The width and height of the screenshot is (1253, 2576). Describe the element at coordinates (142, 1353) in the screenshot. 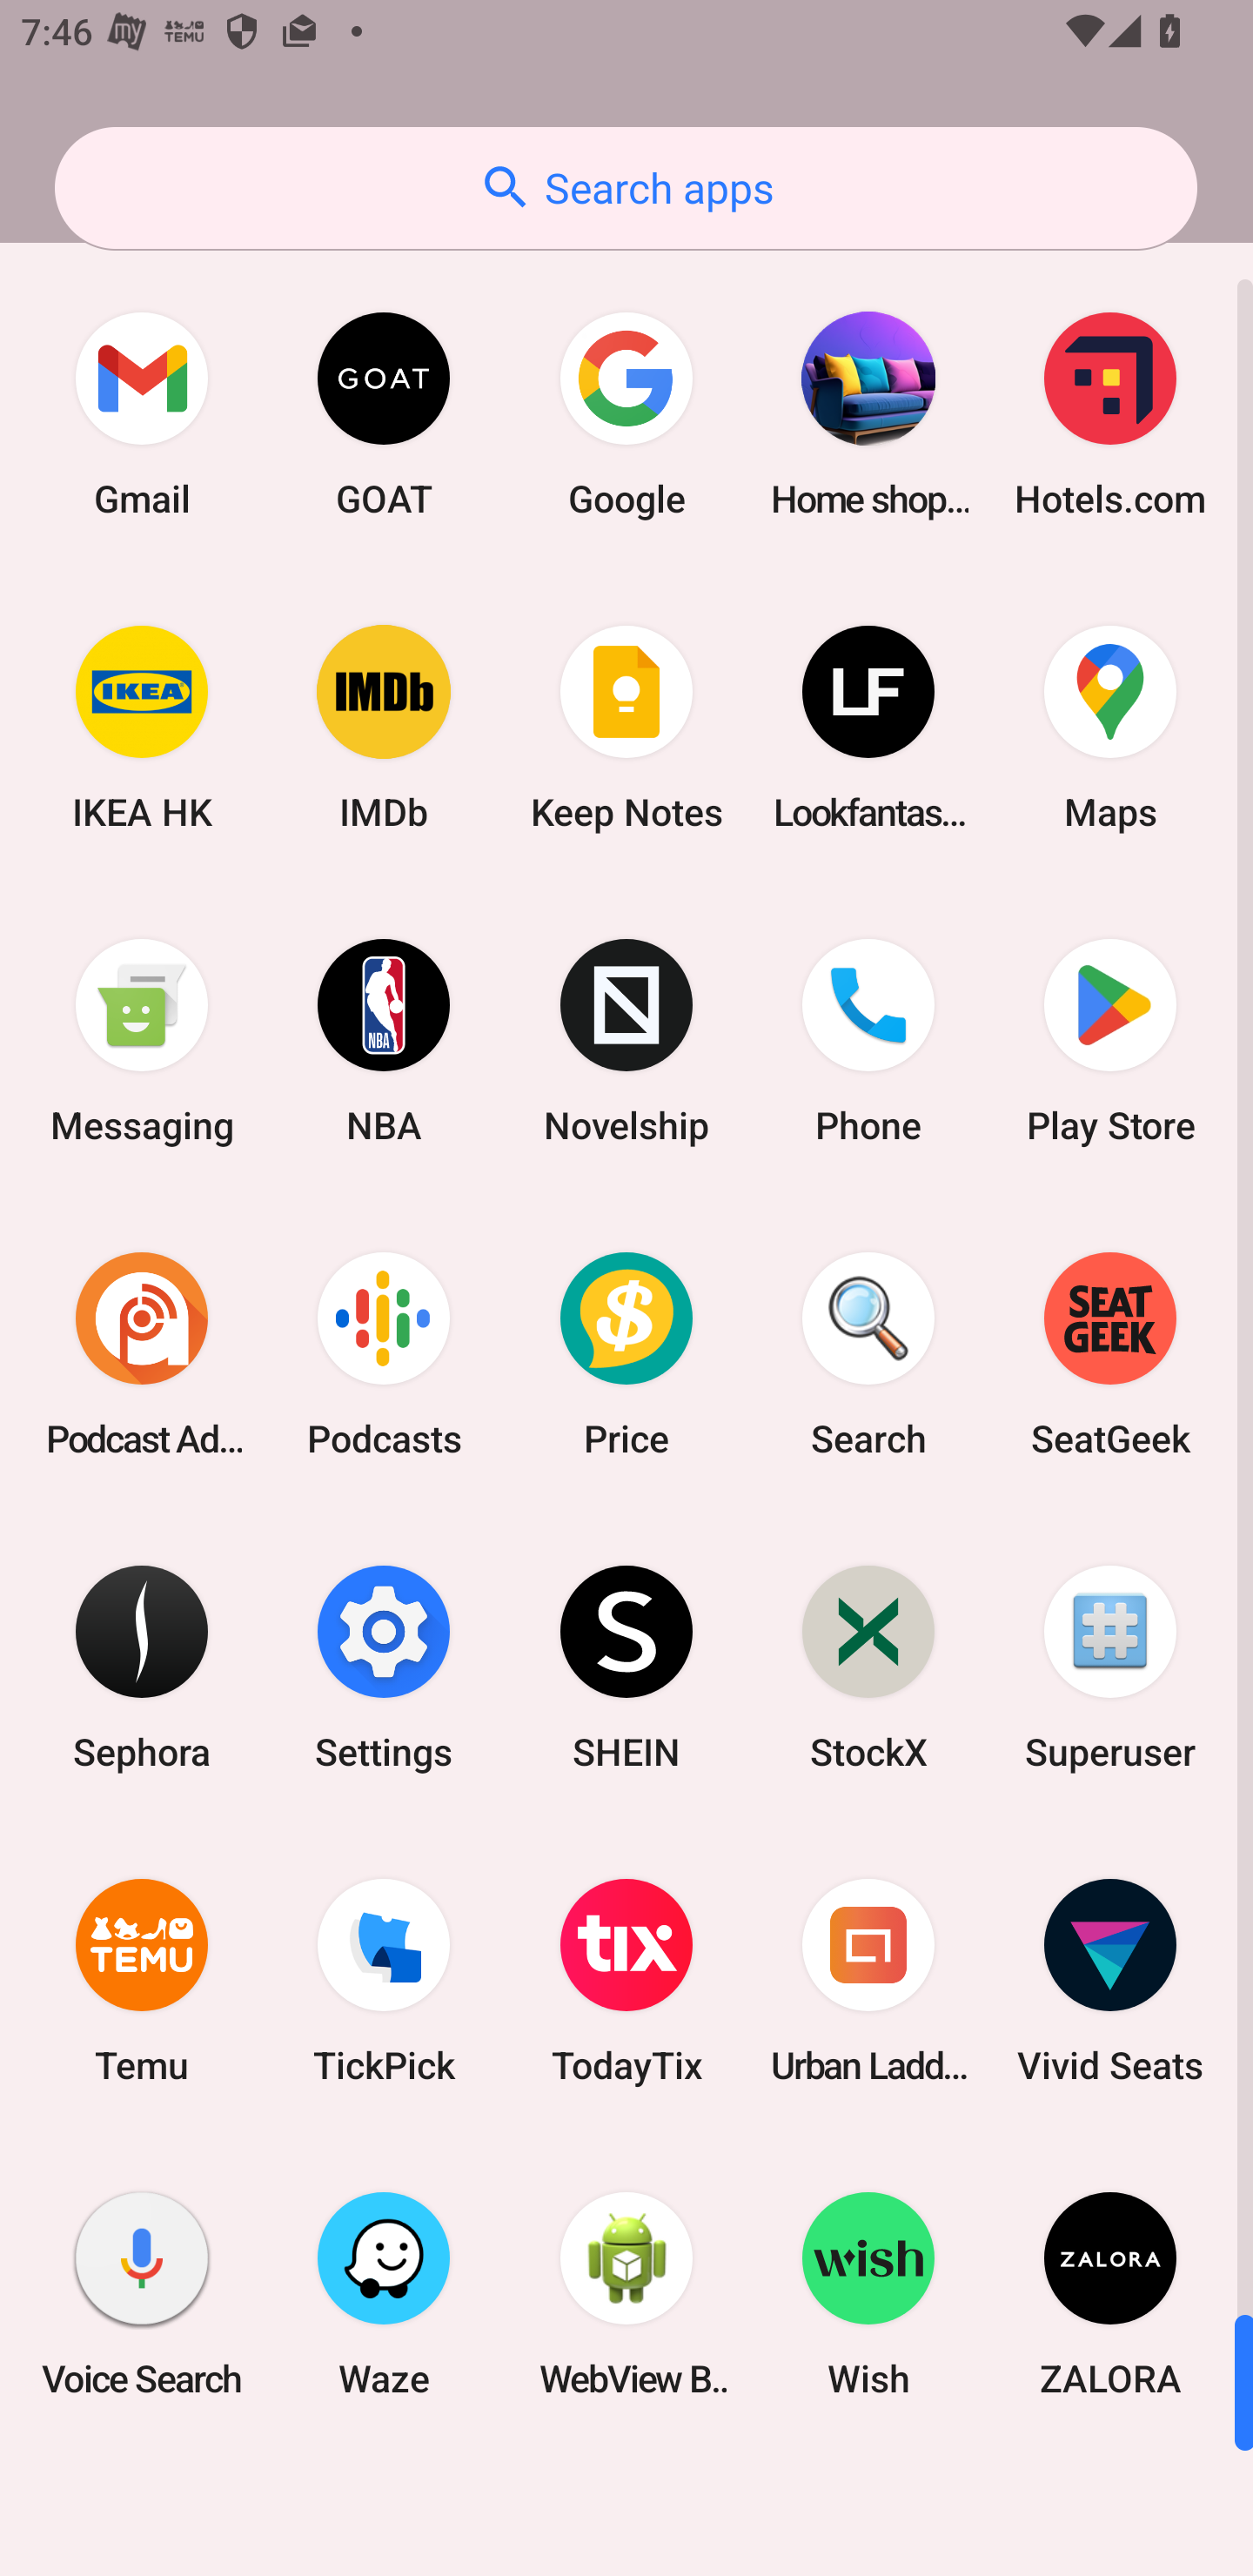

I see `Podcast Addict` at that location.